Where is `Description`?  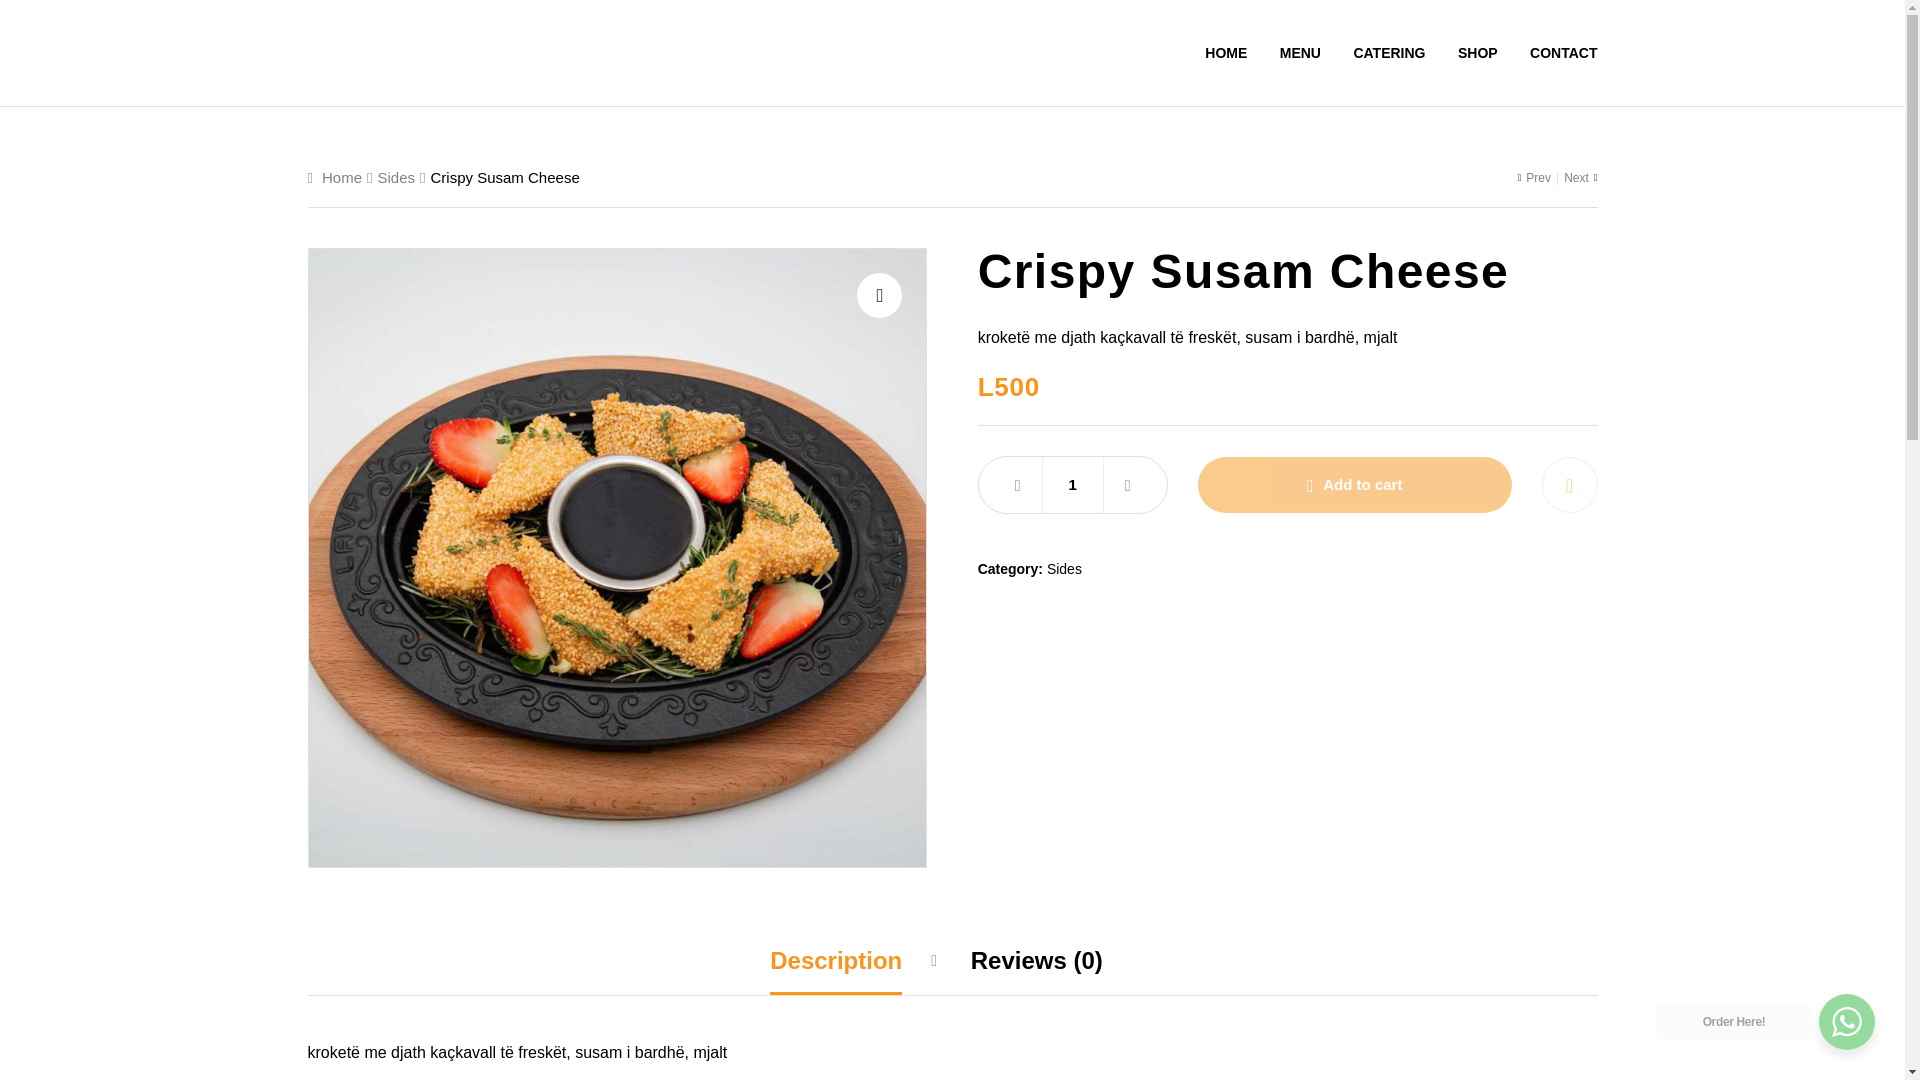 Description is located at coordinates (836, 960).